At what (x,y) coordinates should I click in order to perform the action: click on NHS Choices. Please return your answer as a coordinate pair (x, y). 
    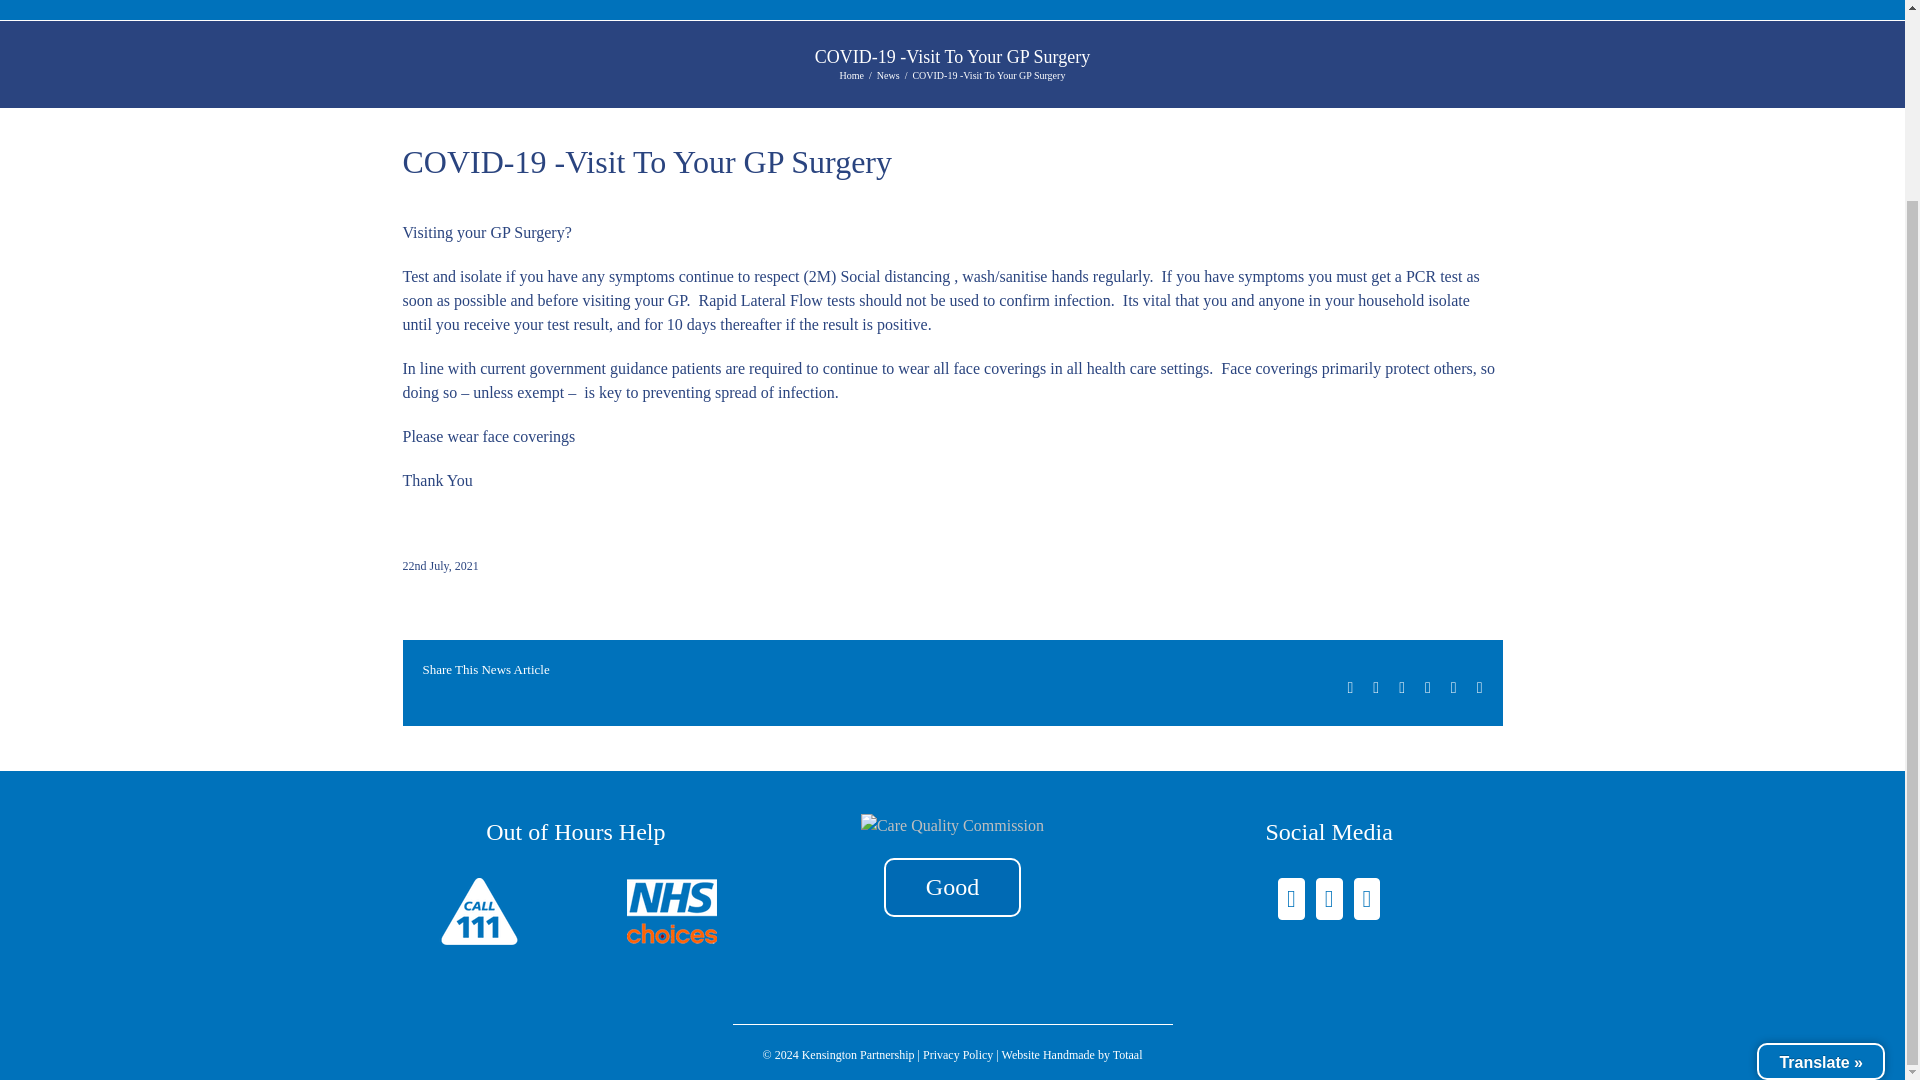
    Looking at the image, I should click on (672, 912).